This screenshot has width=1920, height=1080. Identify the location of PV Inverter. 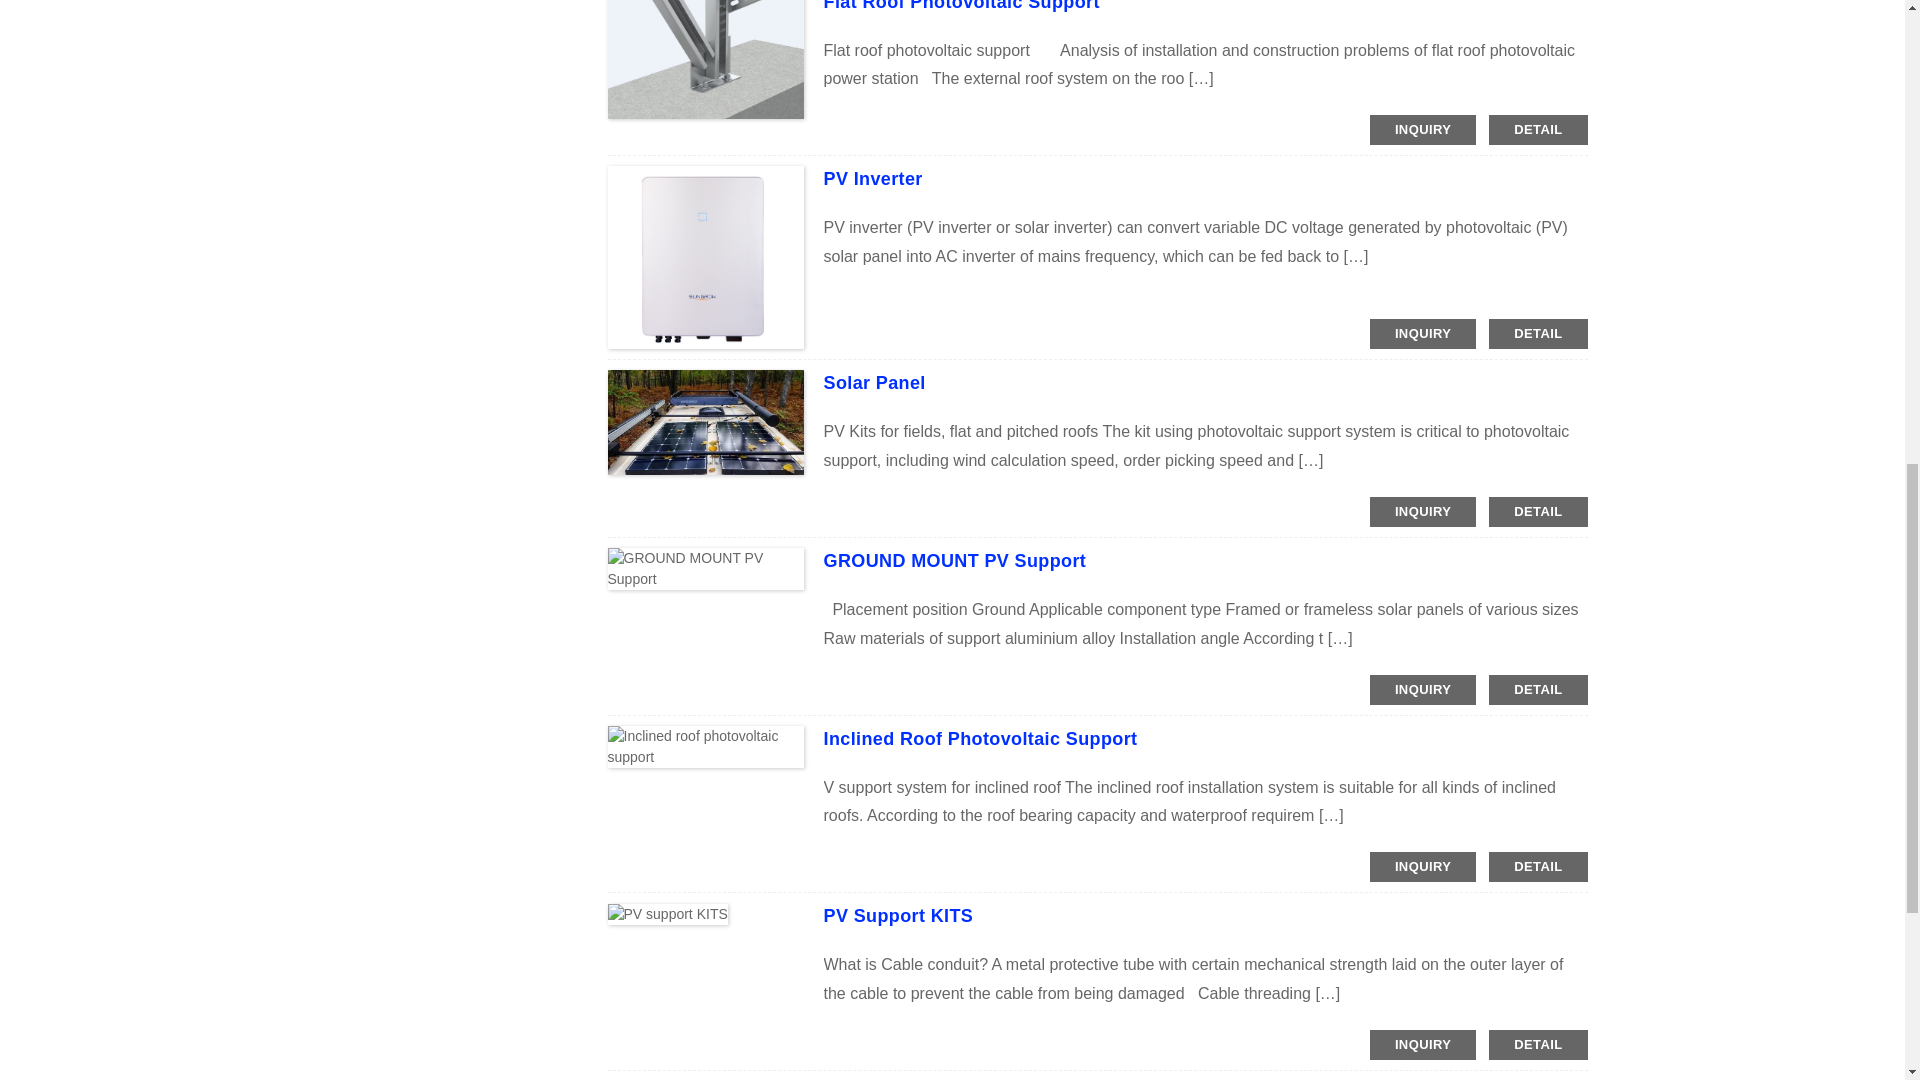
(873, 178).